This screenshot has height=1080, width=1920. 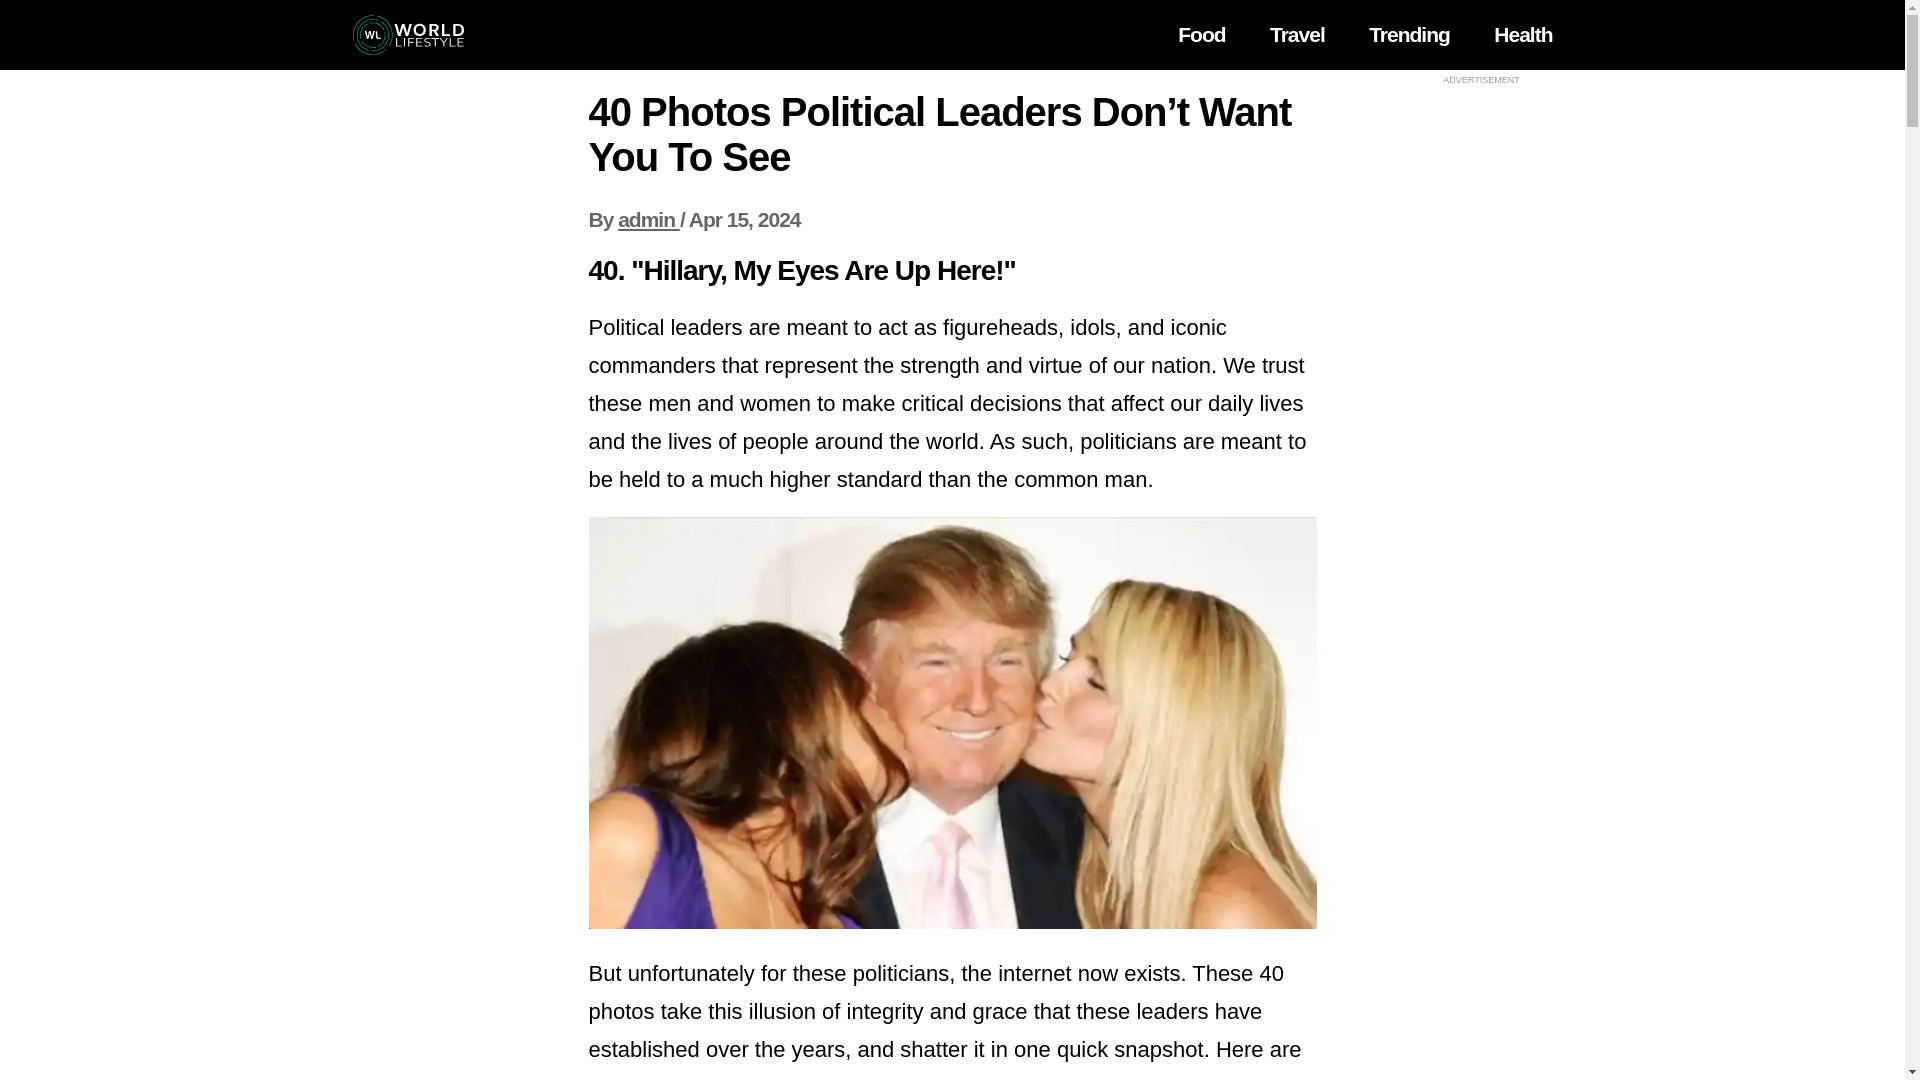 What do you see at coordinates (1522, 34) in the screenshot?
I see `Health` at bounding box center [1522, 34].